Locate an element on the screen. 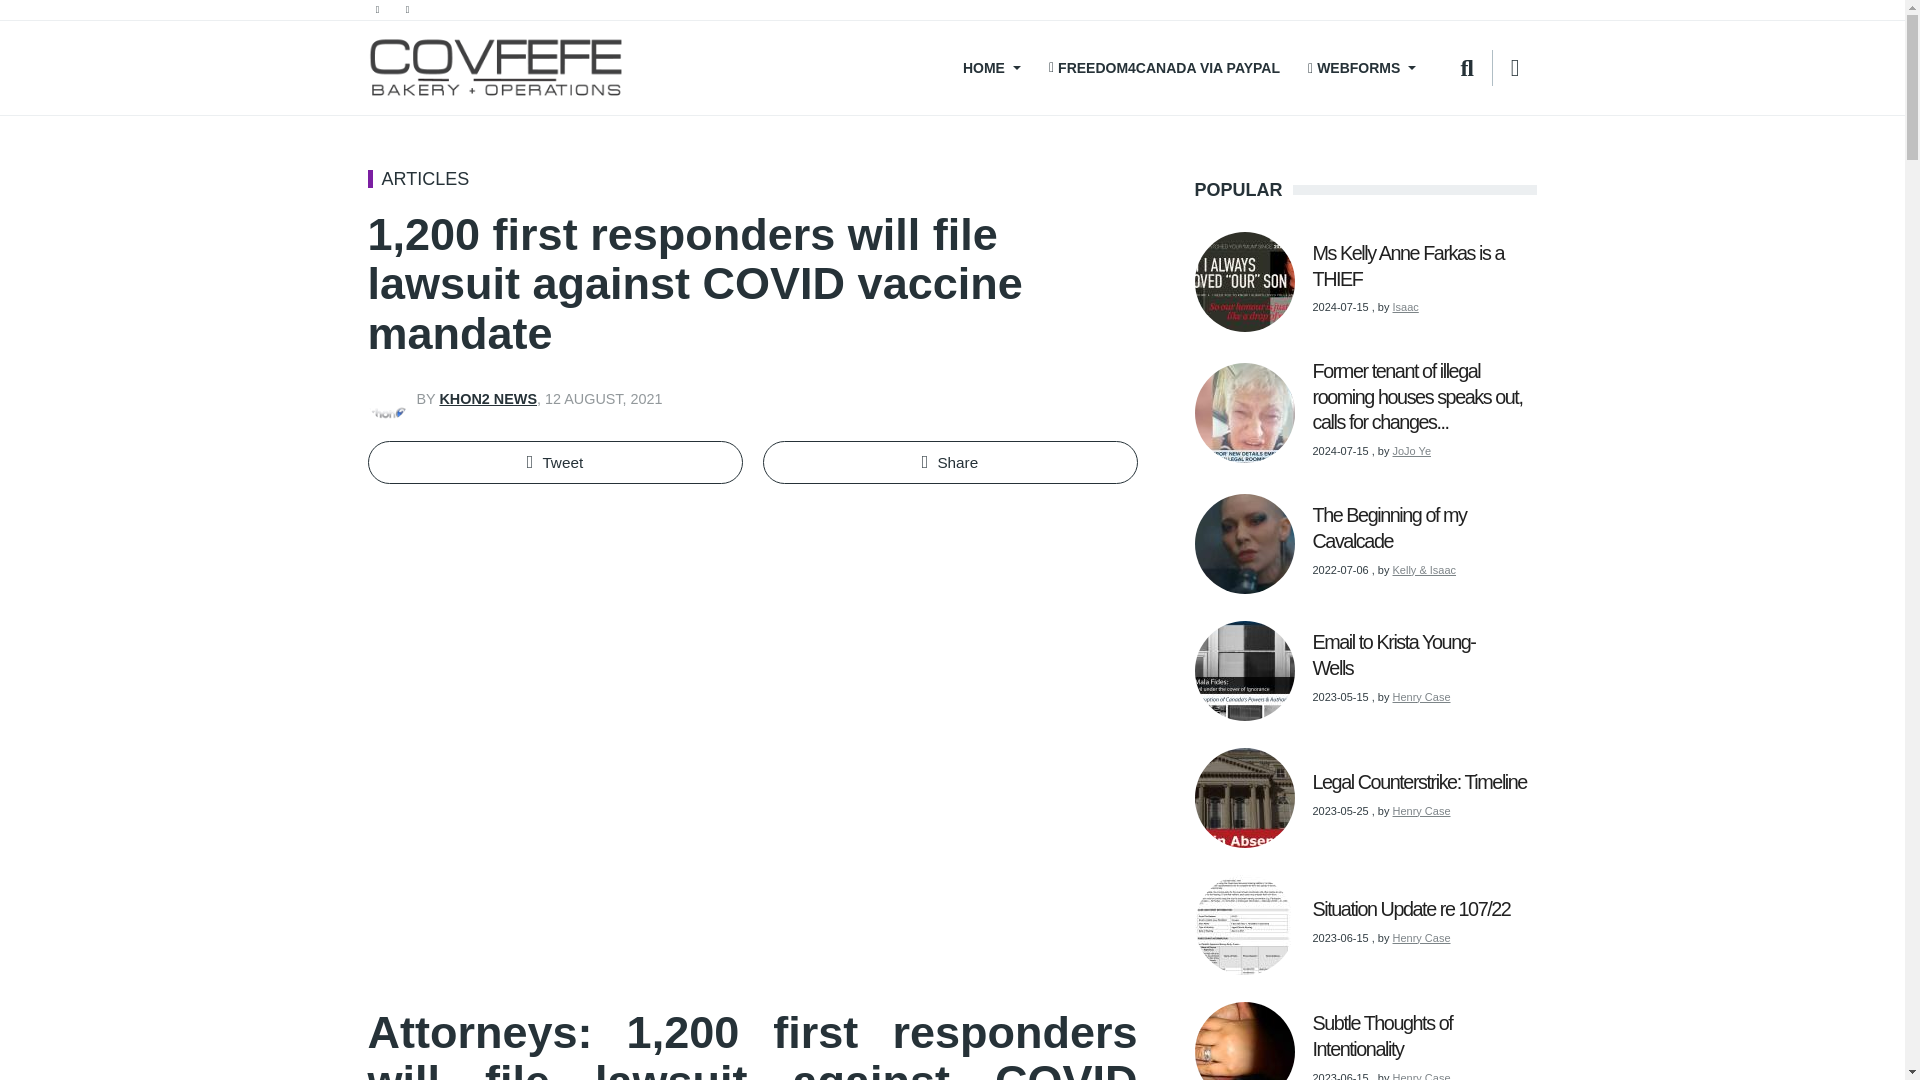  FREEDOM4CANADA VIA PAYPAL is located at coordinates (1164, 68).